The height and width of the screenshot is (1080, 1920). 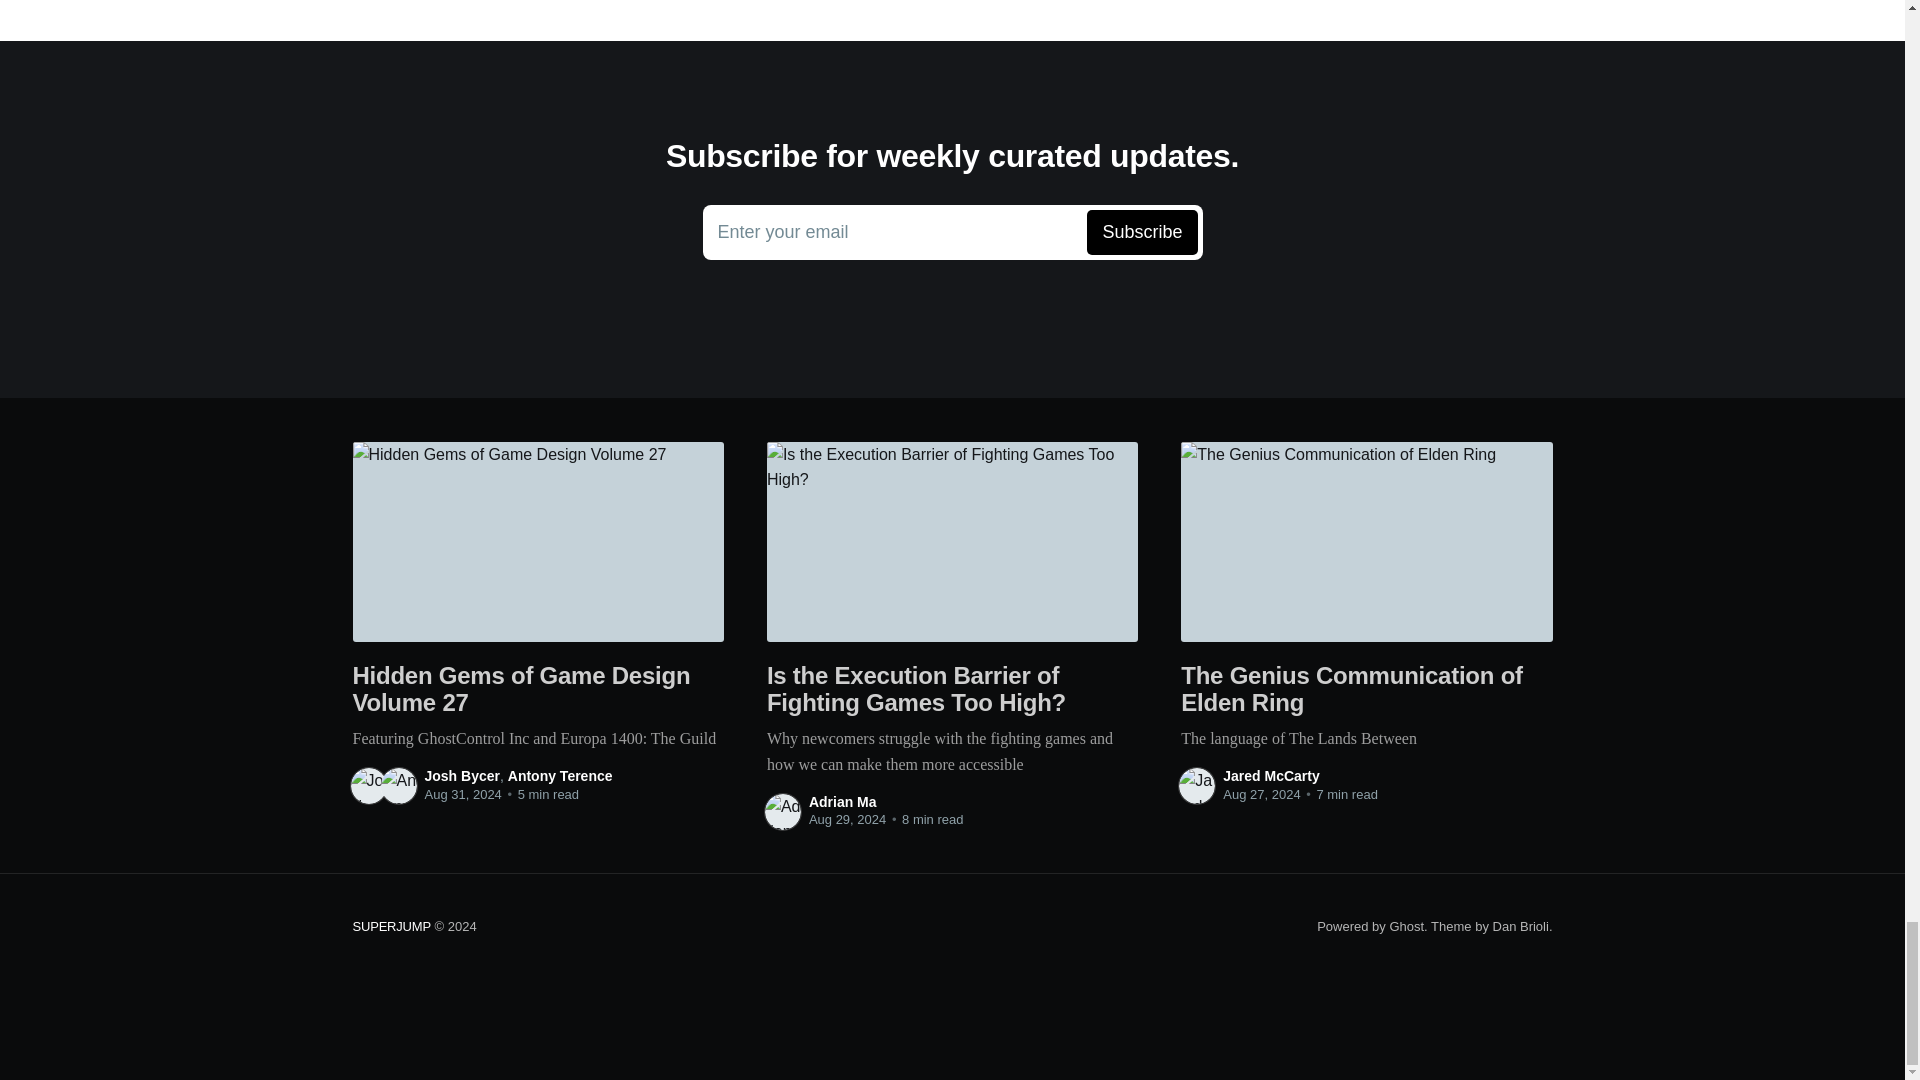 What do you see at coordinates (1406, 926) in the screenshot?
I see `SUPERJUMP` at bounding box center [1406, 926].